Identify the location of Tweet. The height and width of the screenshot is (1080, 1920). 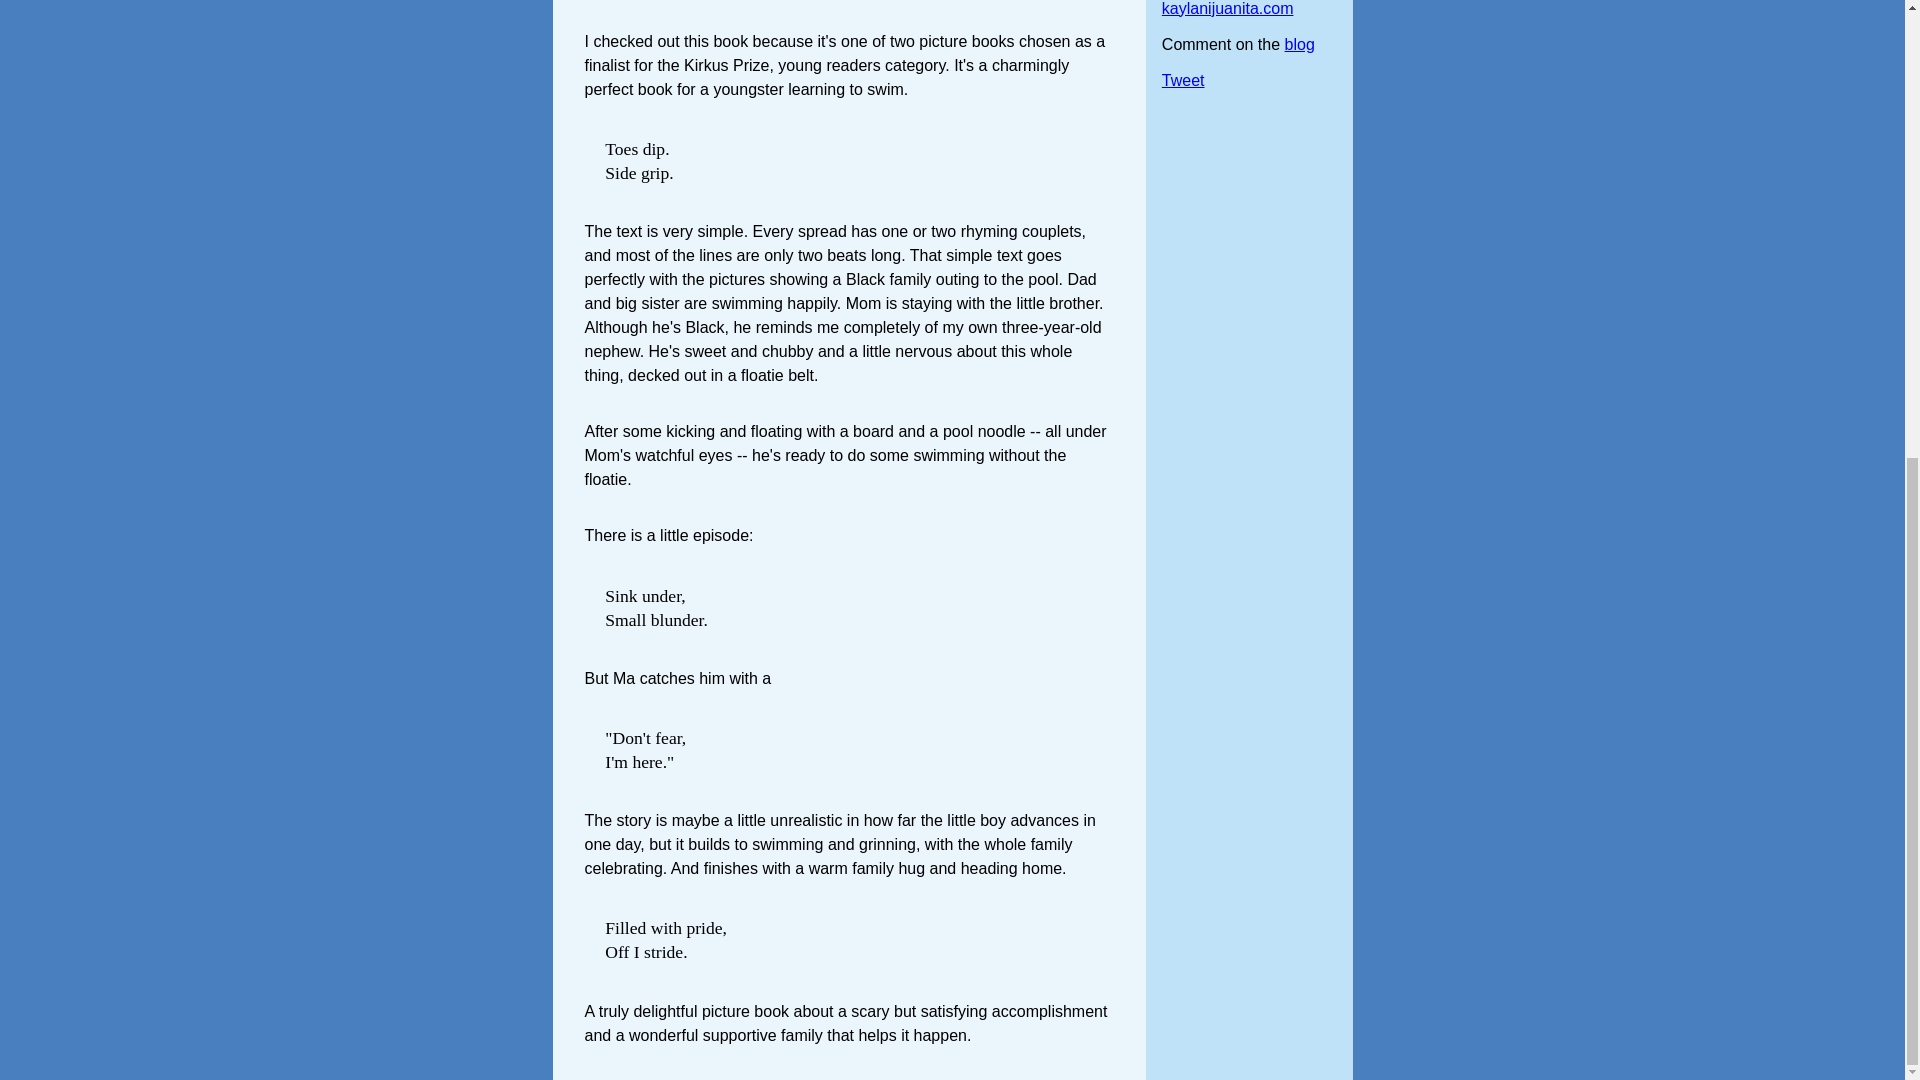
(1183, 80).